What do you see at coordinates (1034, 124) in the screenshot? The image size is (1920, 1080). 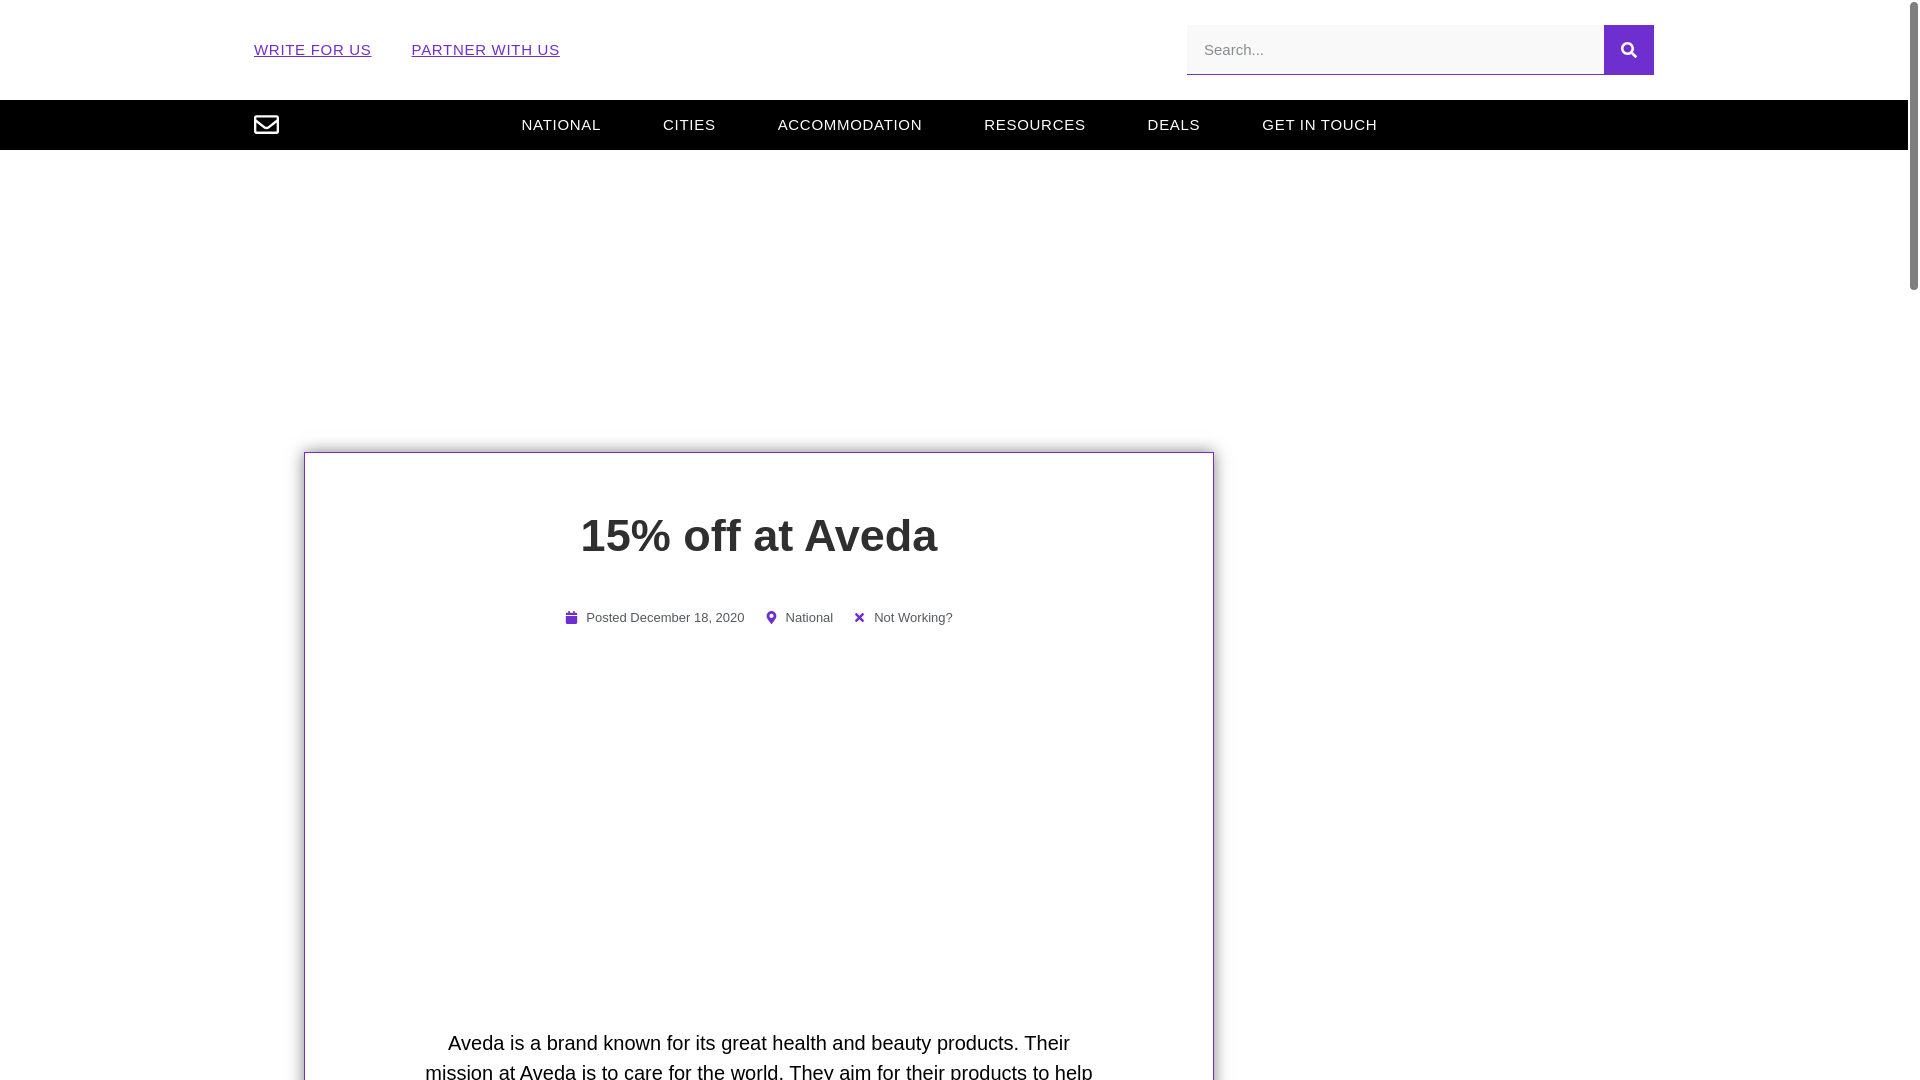 I see `RESOURCES` at bounding box center [1034, 124].